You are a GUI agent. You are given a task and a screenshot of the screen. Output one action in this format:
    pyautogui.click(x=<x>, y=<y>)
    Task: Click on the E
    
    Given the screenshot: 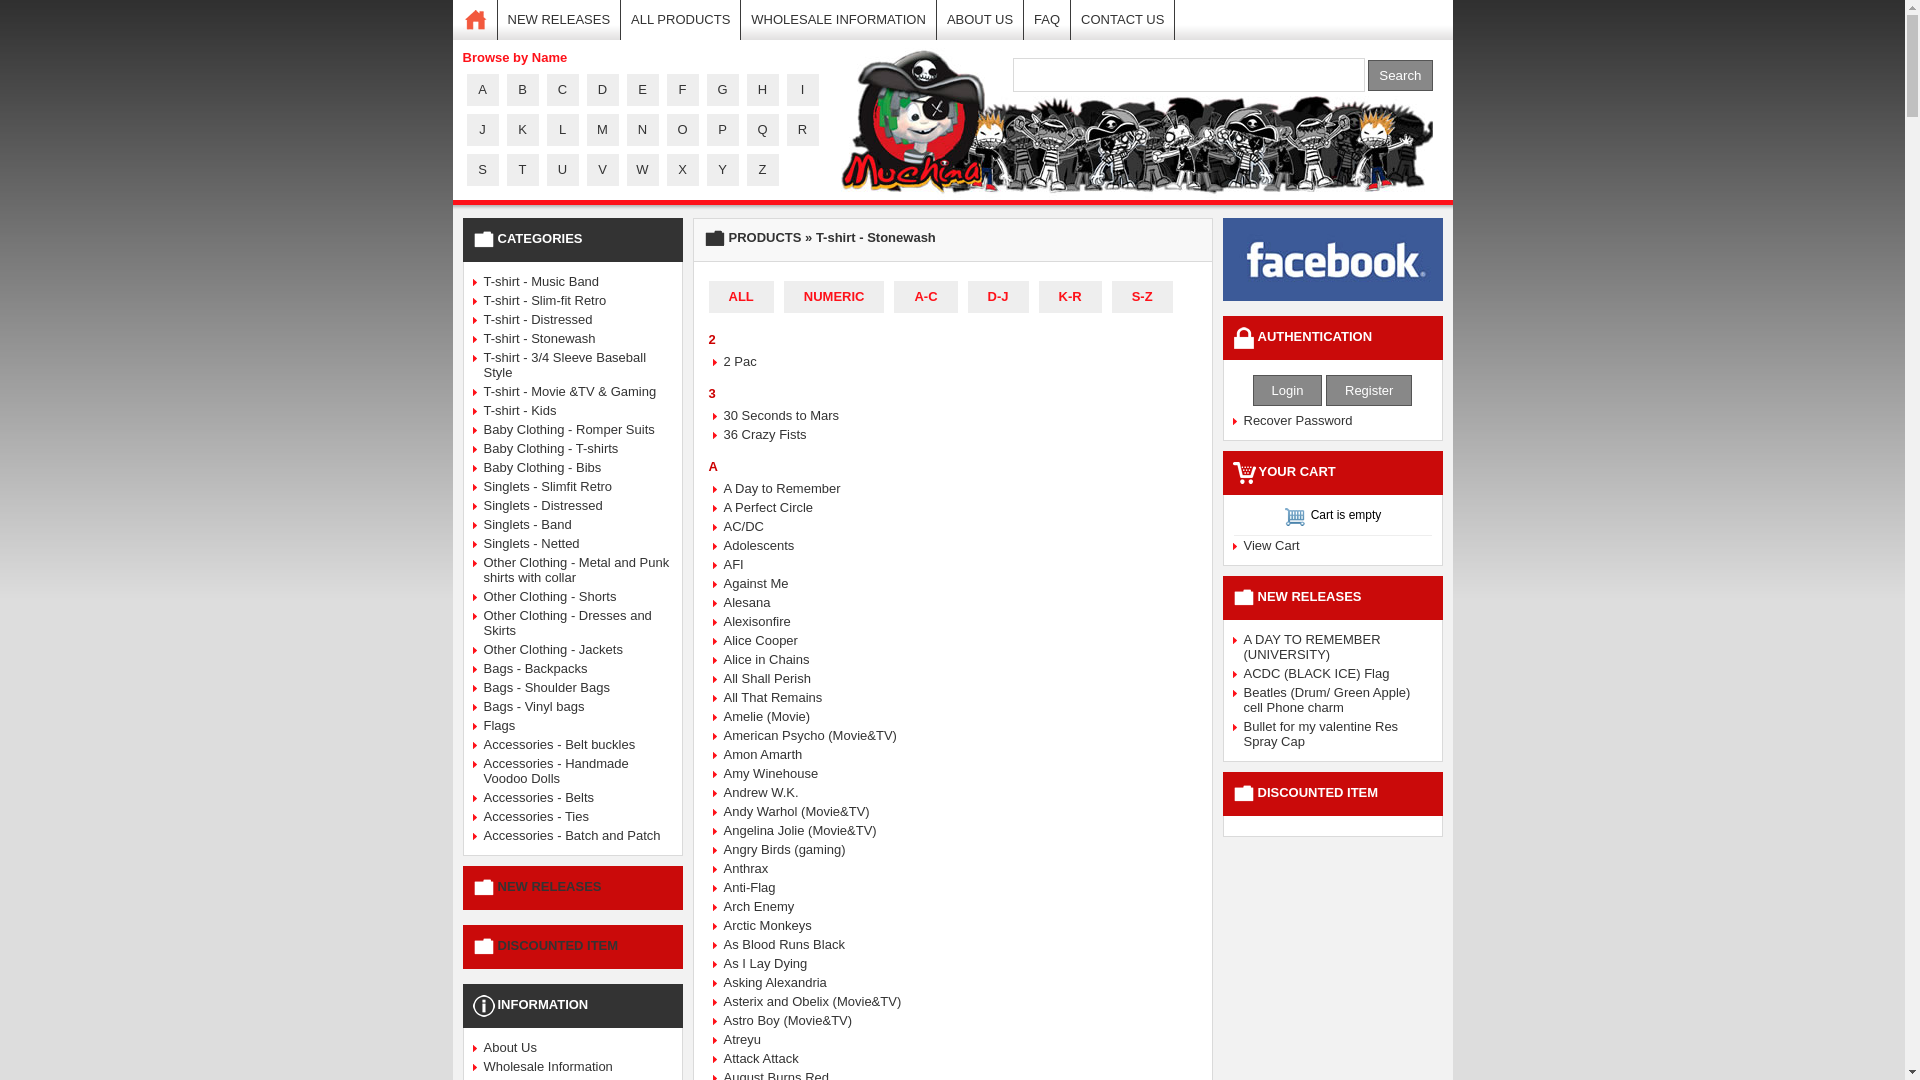 What is the action you would take?
    pyautogui.click(x=642, y=90)
    